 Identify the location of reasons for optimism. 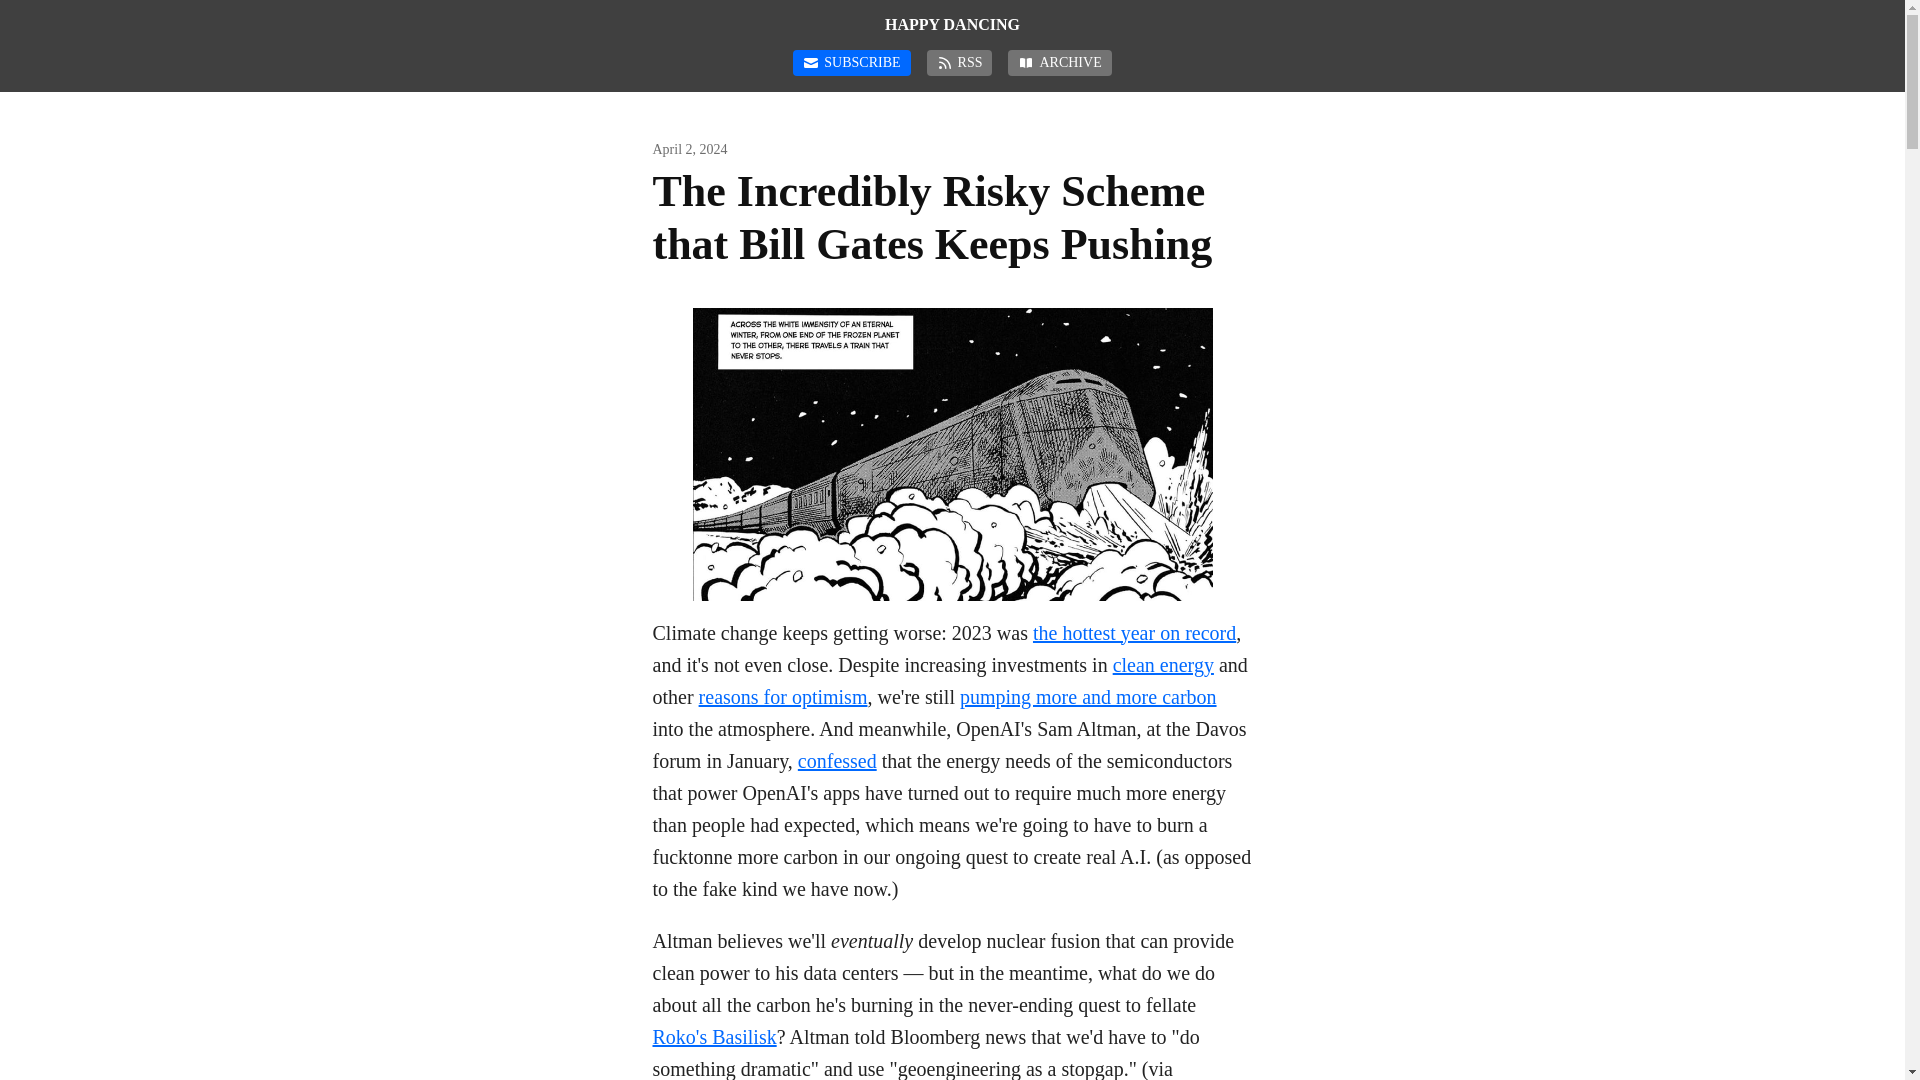
(782, 696).